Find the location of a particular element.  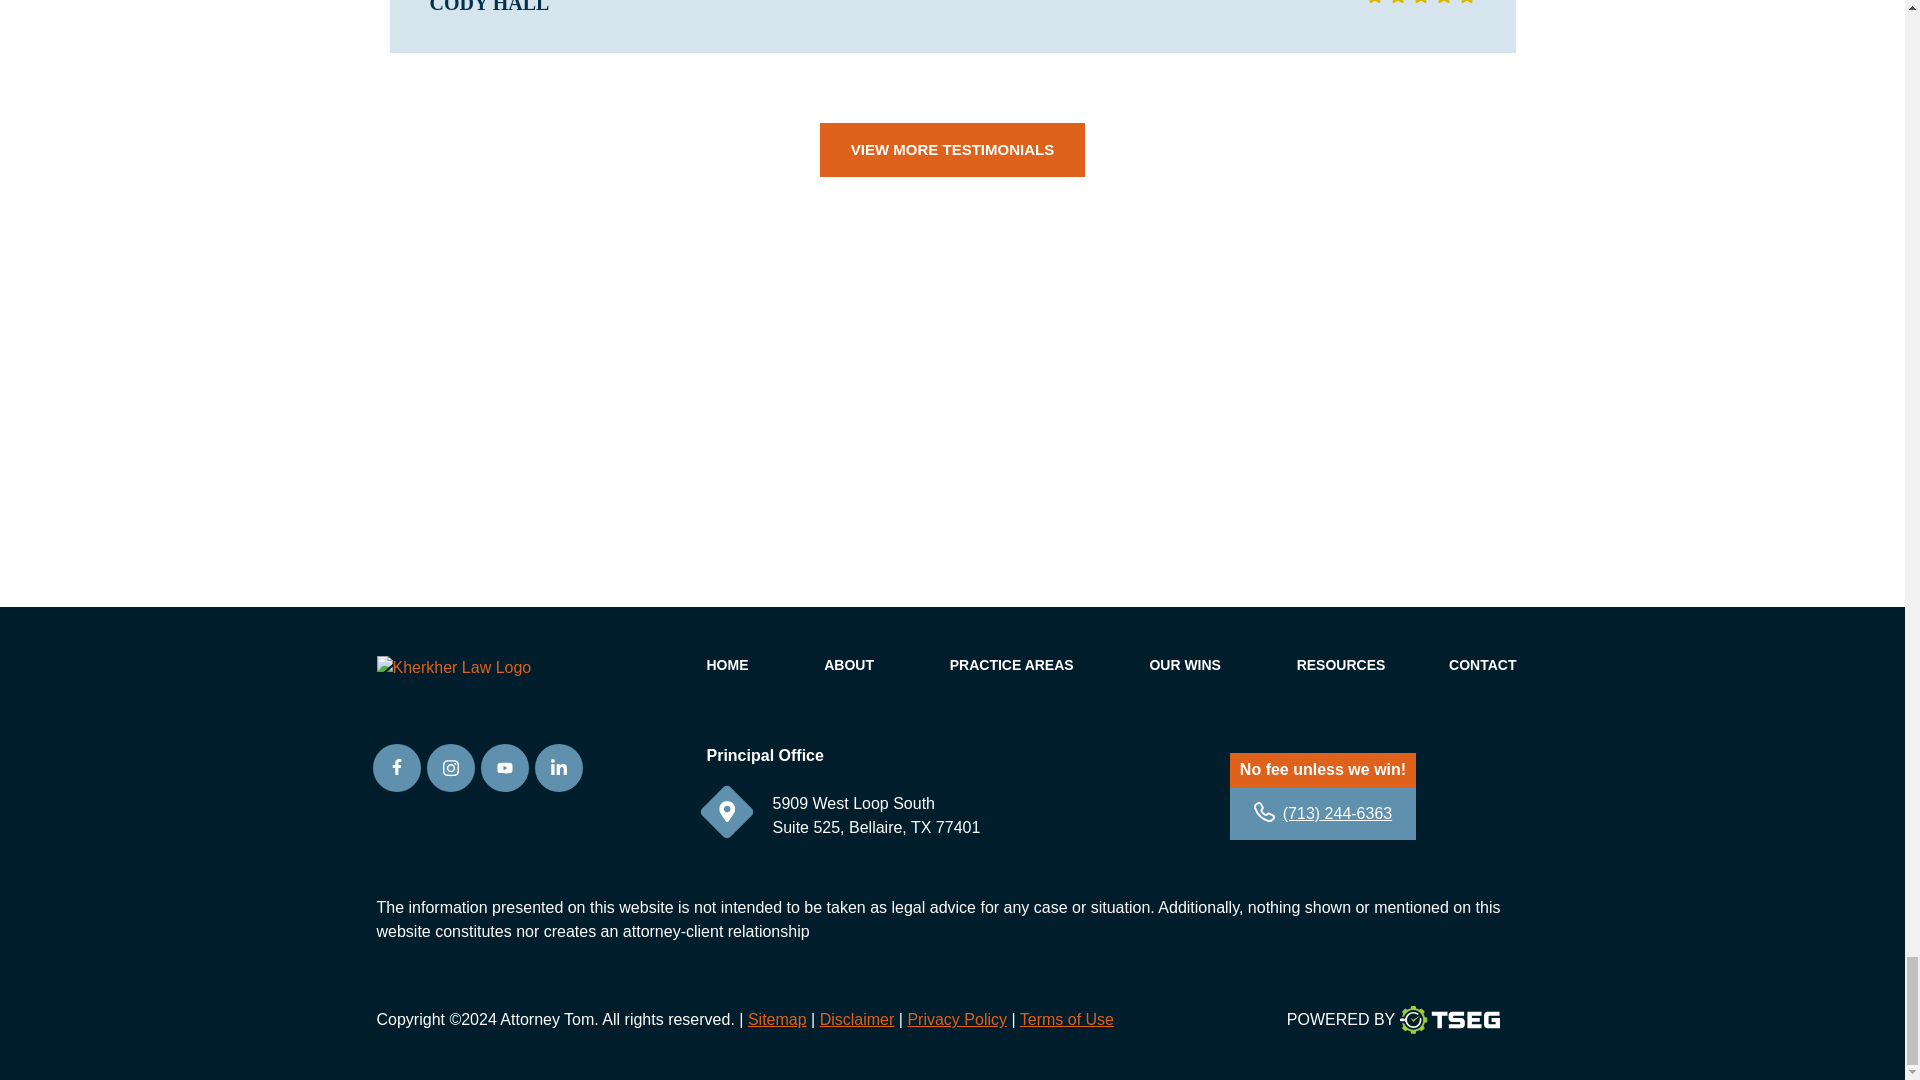

Privacy Policy is located at coordinates (956, 1019).